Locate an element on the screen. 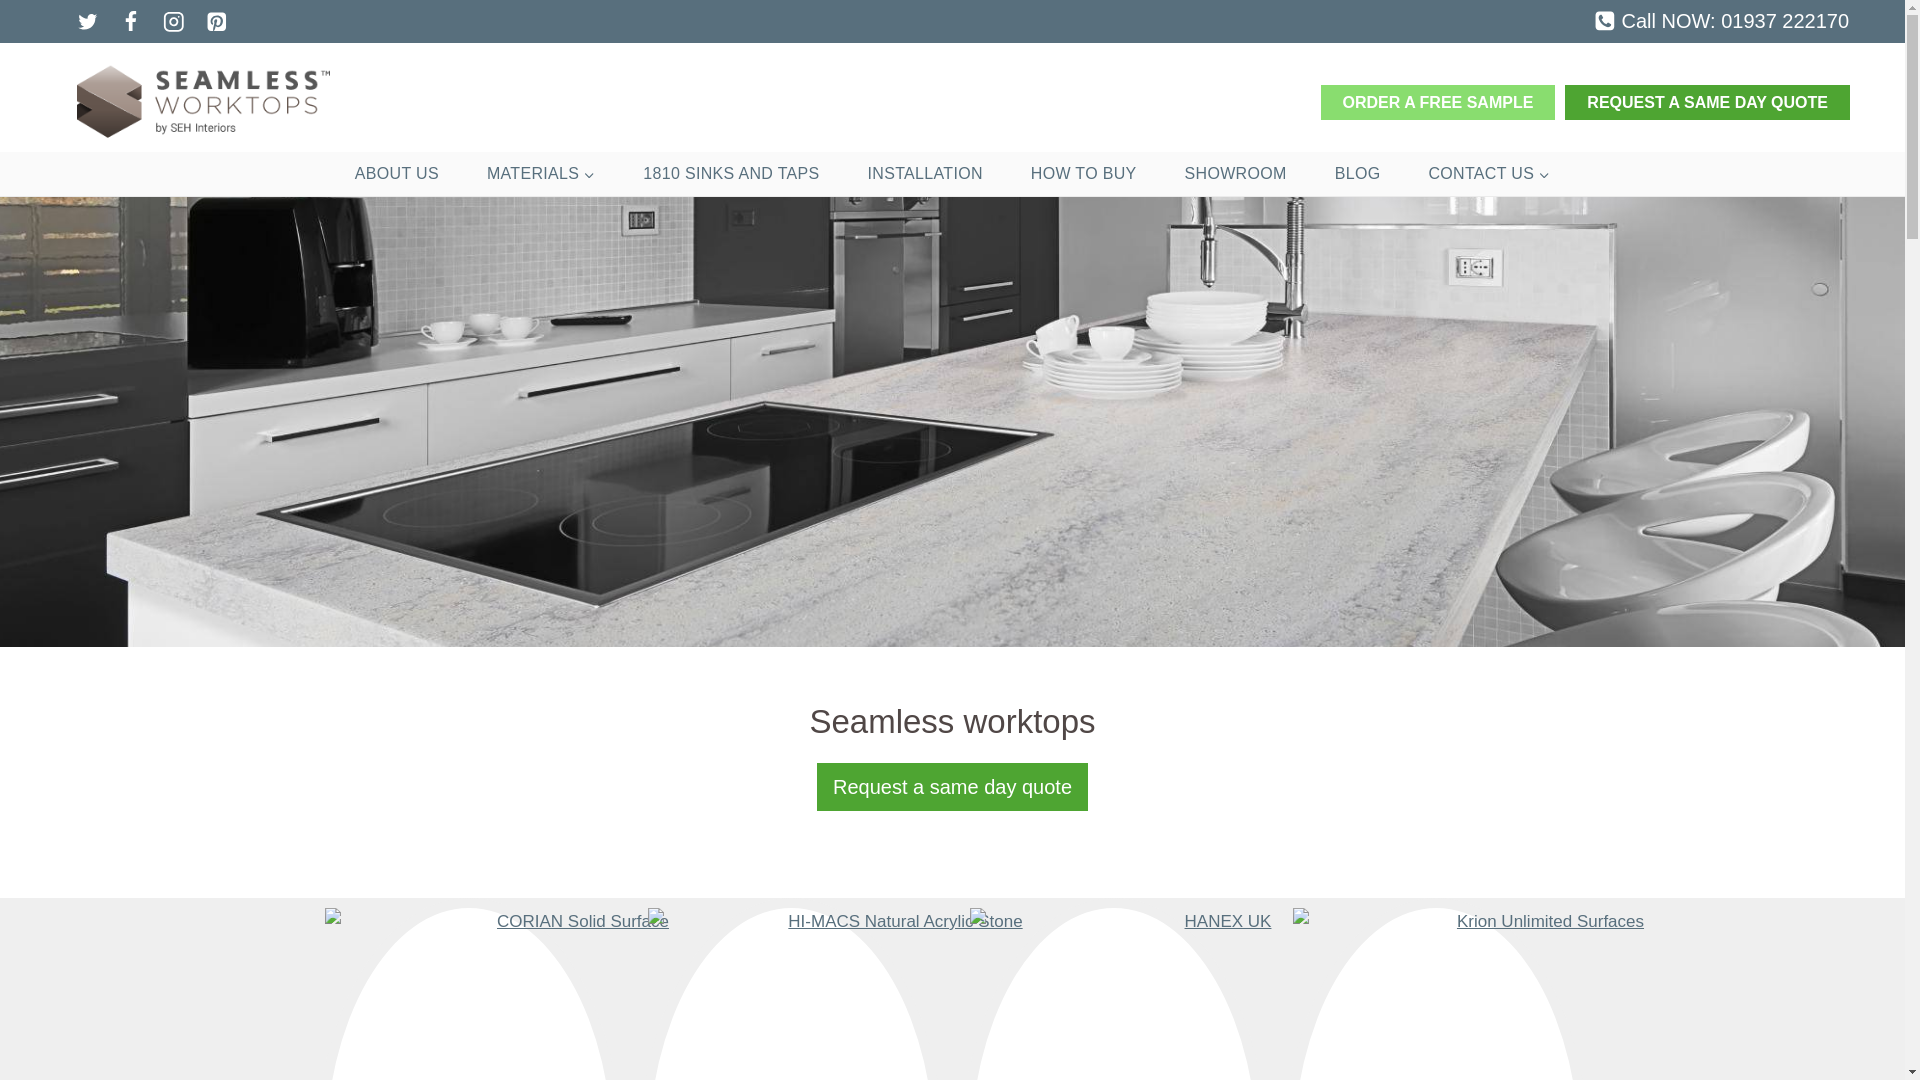 This screenshot has height=1080, width=1920. MATERIALS is located at coordinates (540, 174).